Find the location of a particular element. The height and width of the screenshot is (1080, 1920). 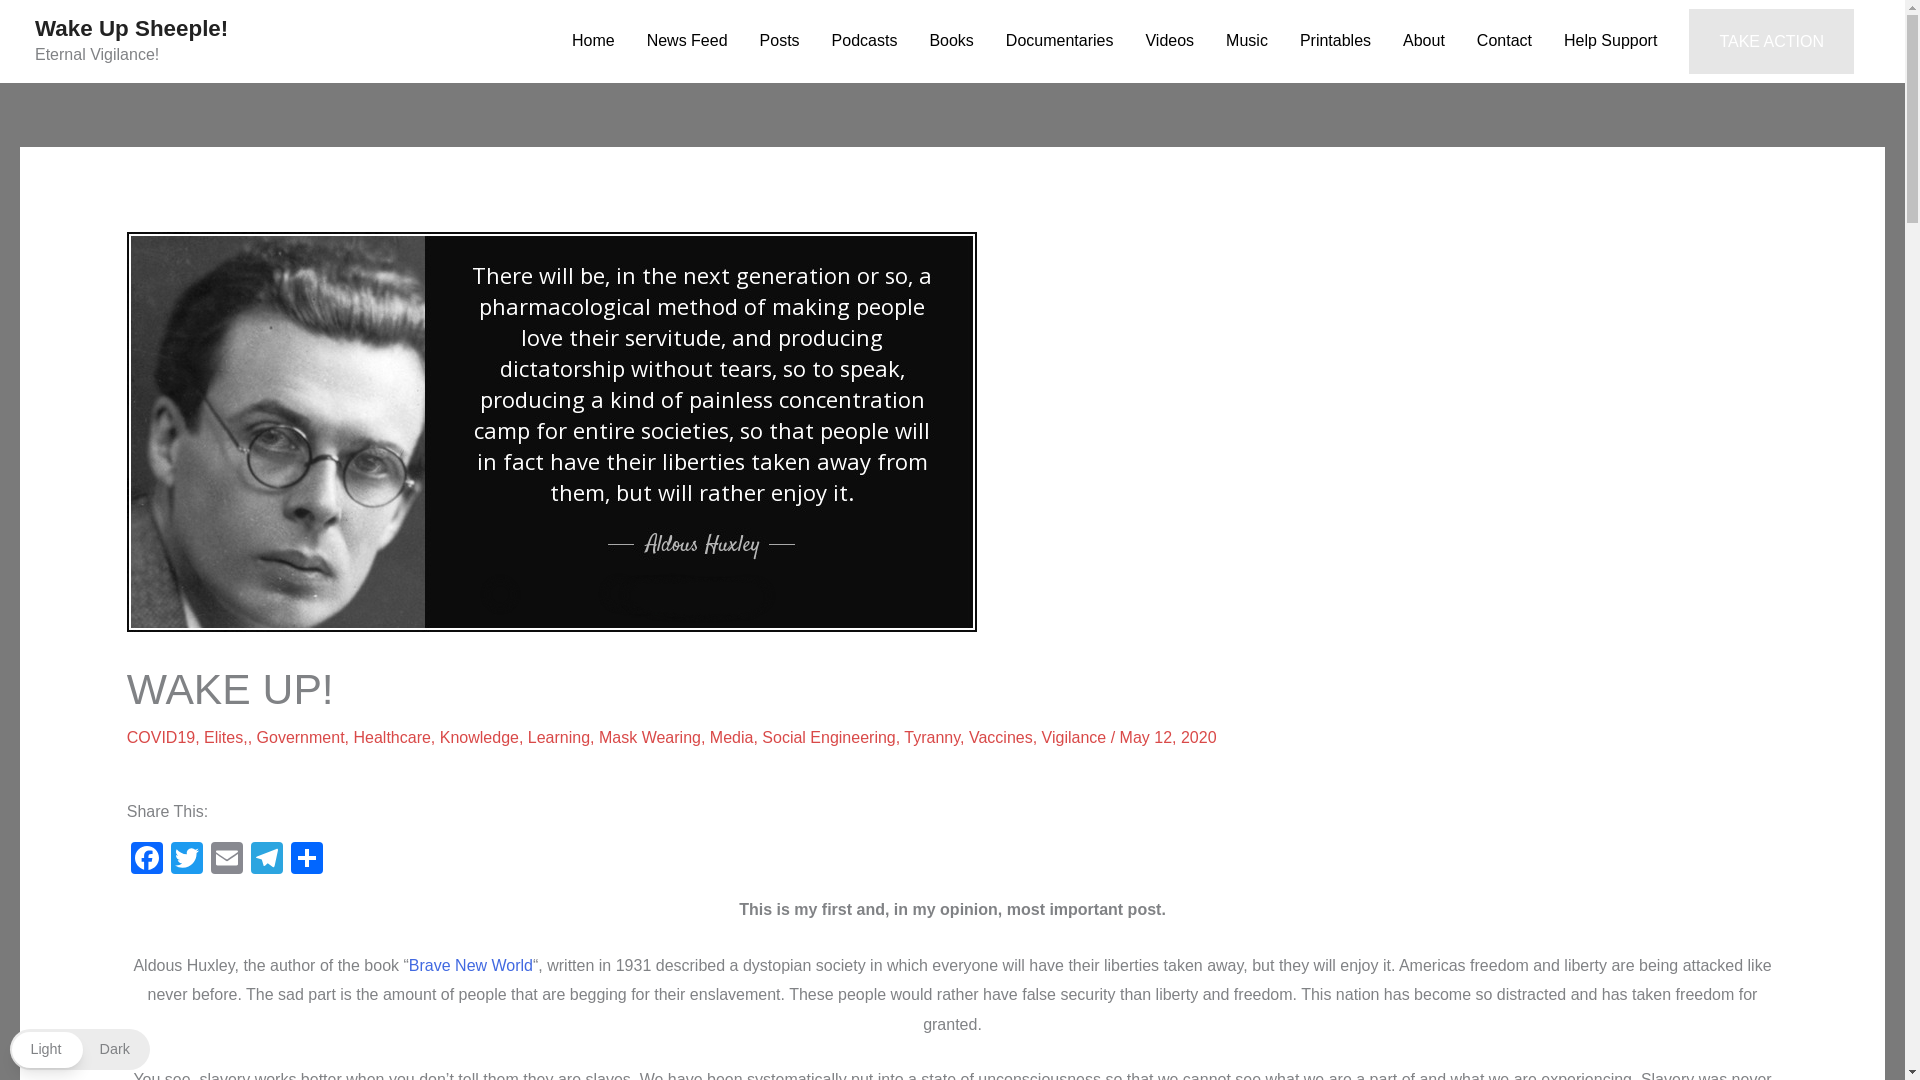

Contact is located at coordinates (1504, 41).